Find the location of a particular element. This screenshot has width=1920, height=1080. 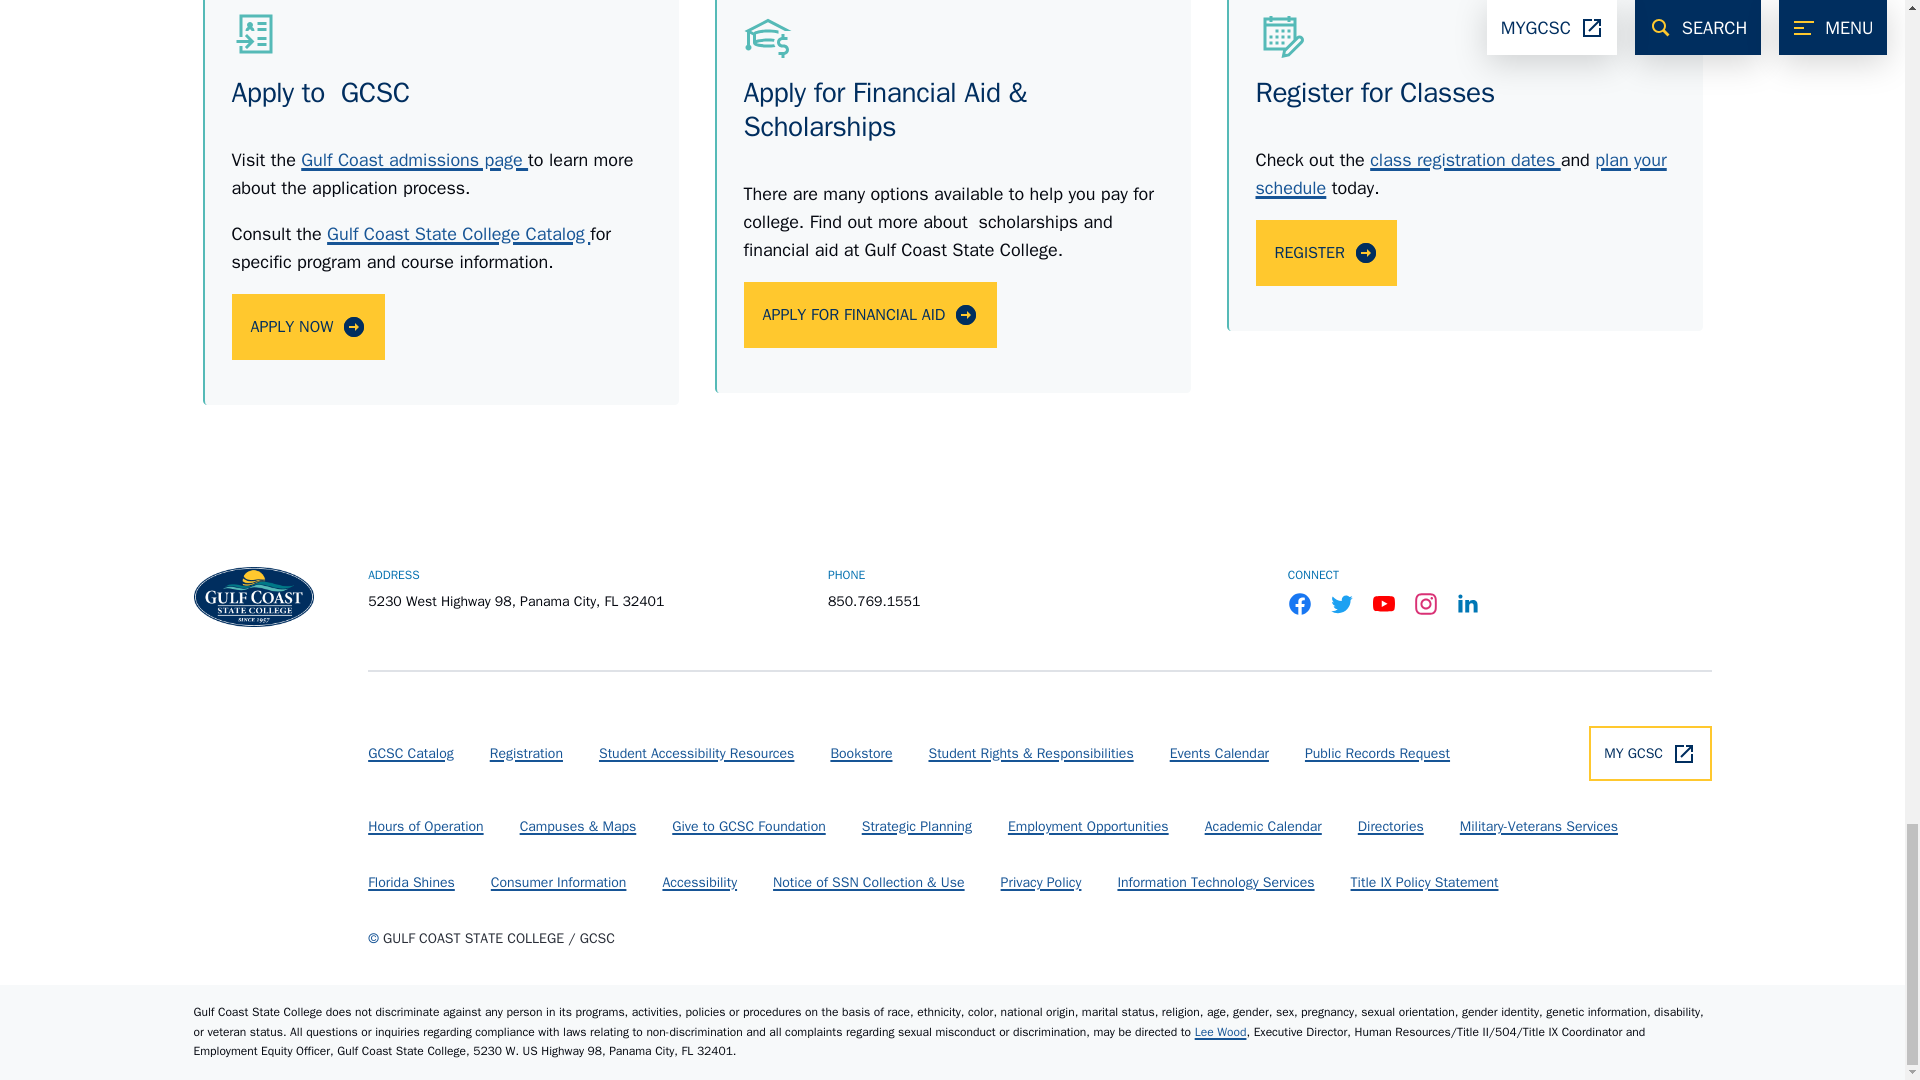

Go to Gulf Coast State College Instagram is located at coordinates (1426, 603).